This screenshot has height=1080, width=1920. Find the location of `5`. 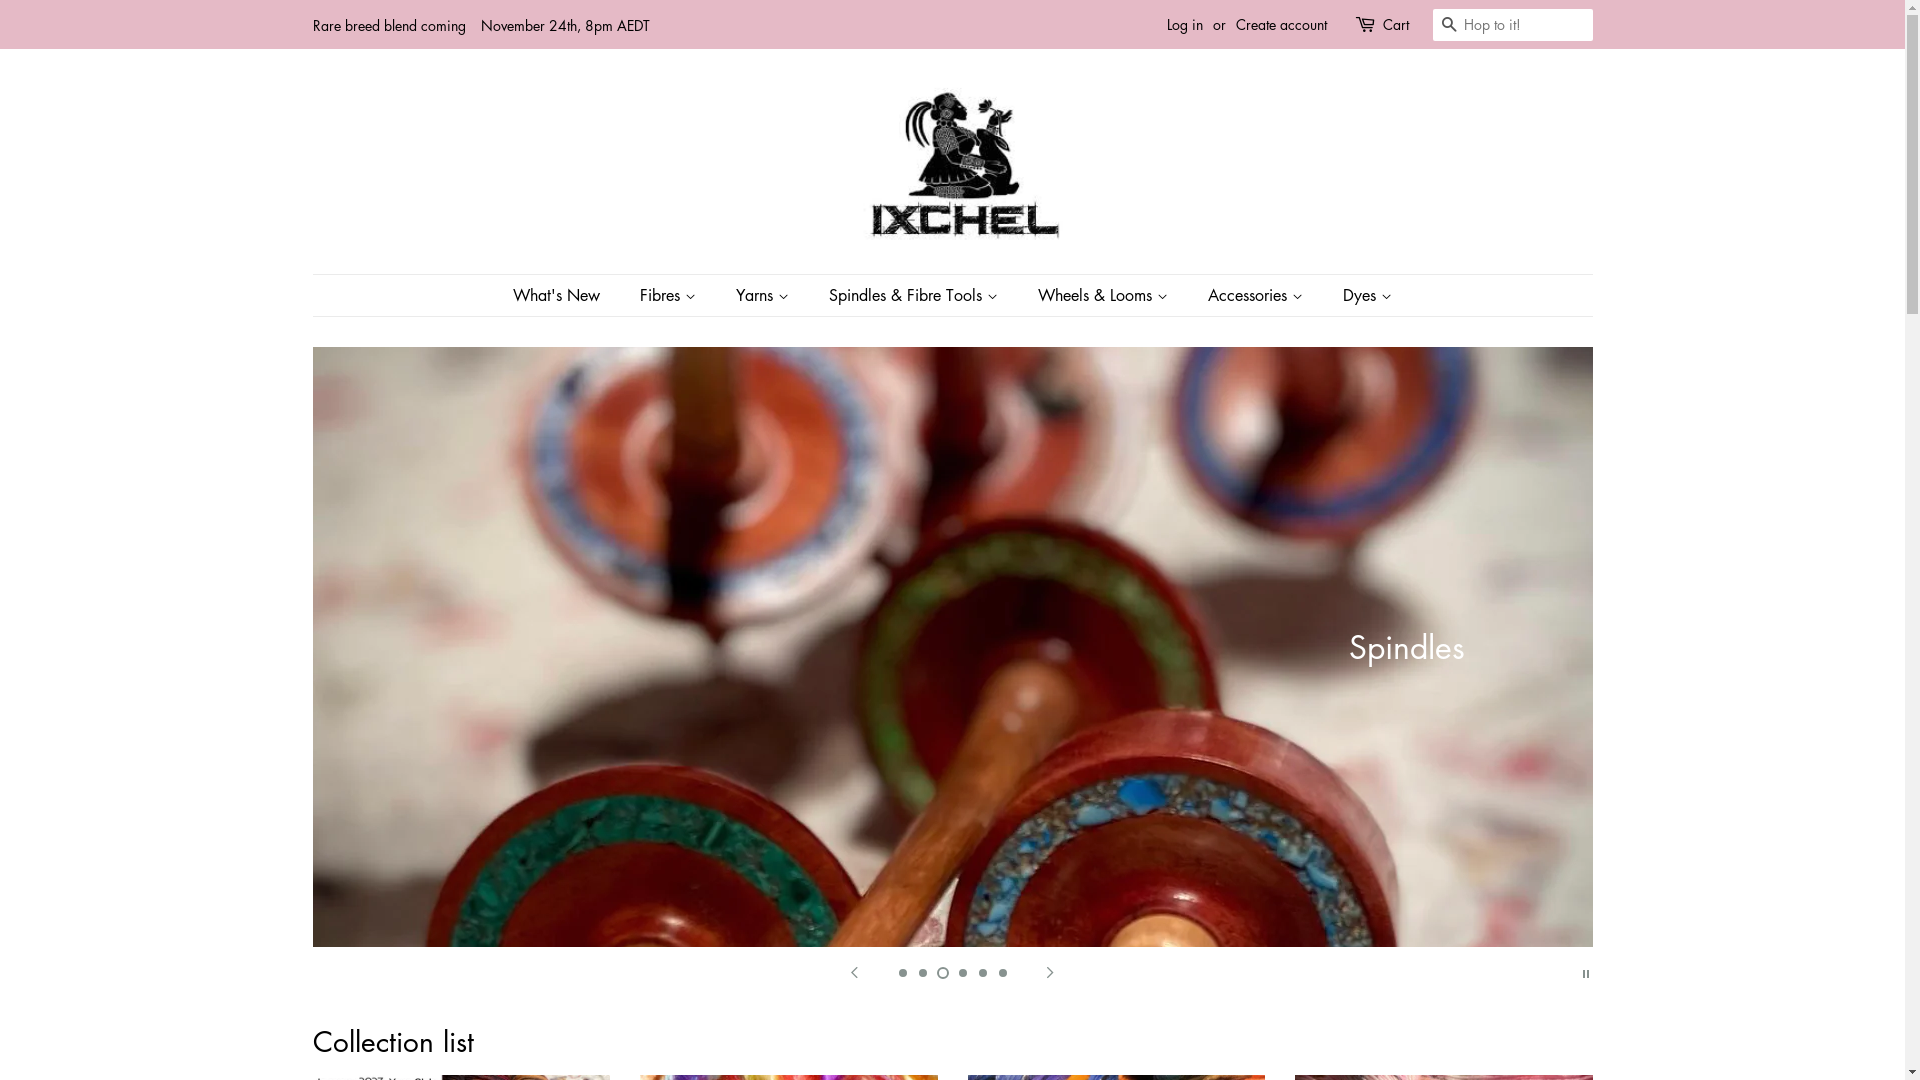

5 is located at coordinates (982, 973).